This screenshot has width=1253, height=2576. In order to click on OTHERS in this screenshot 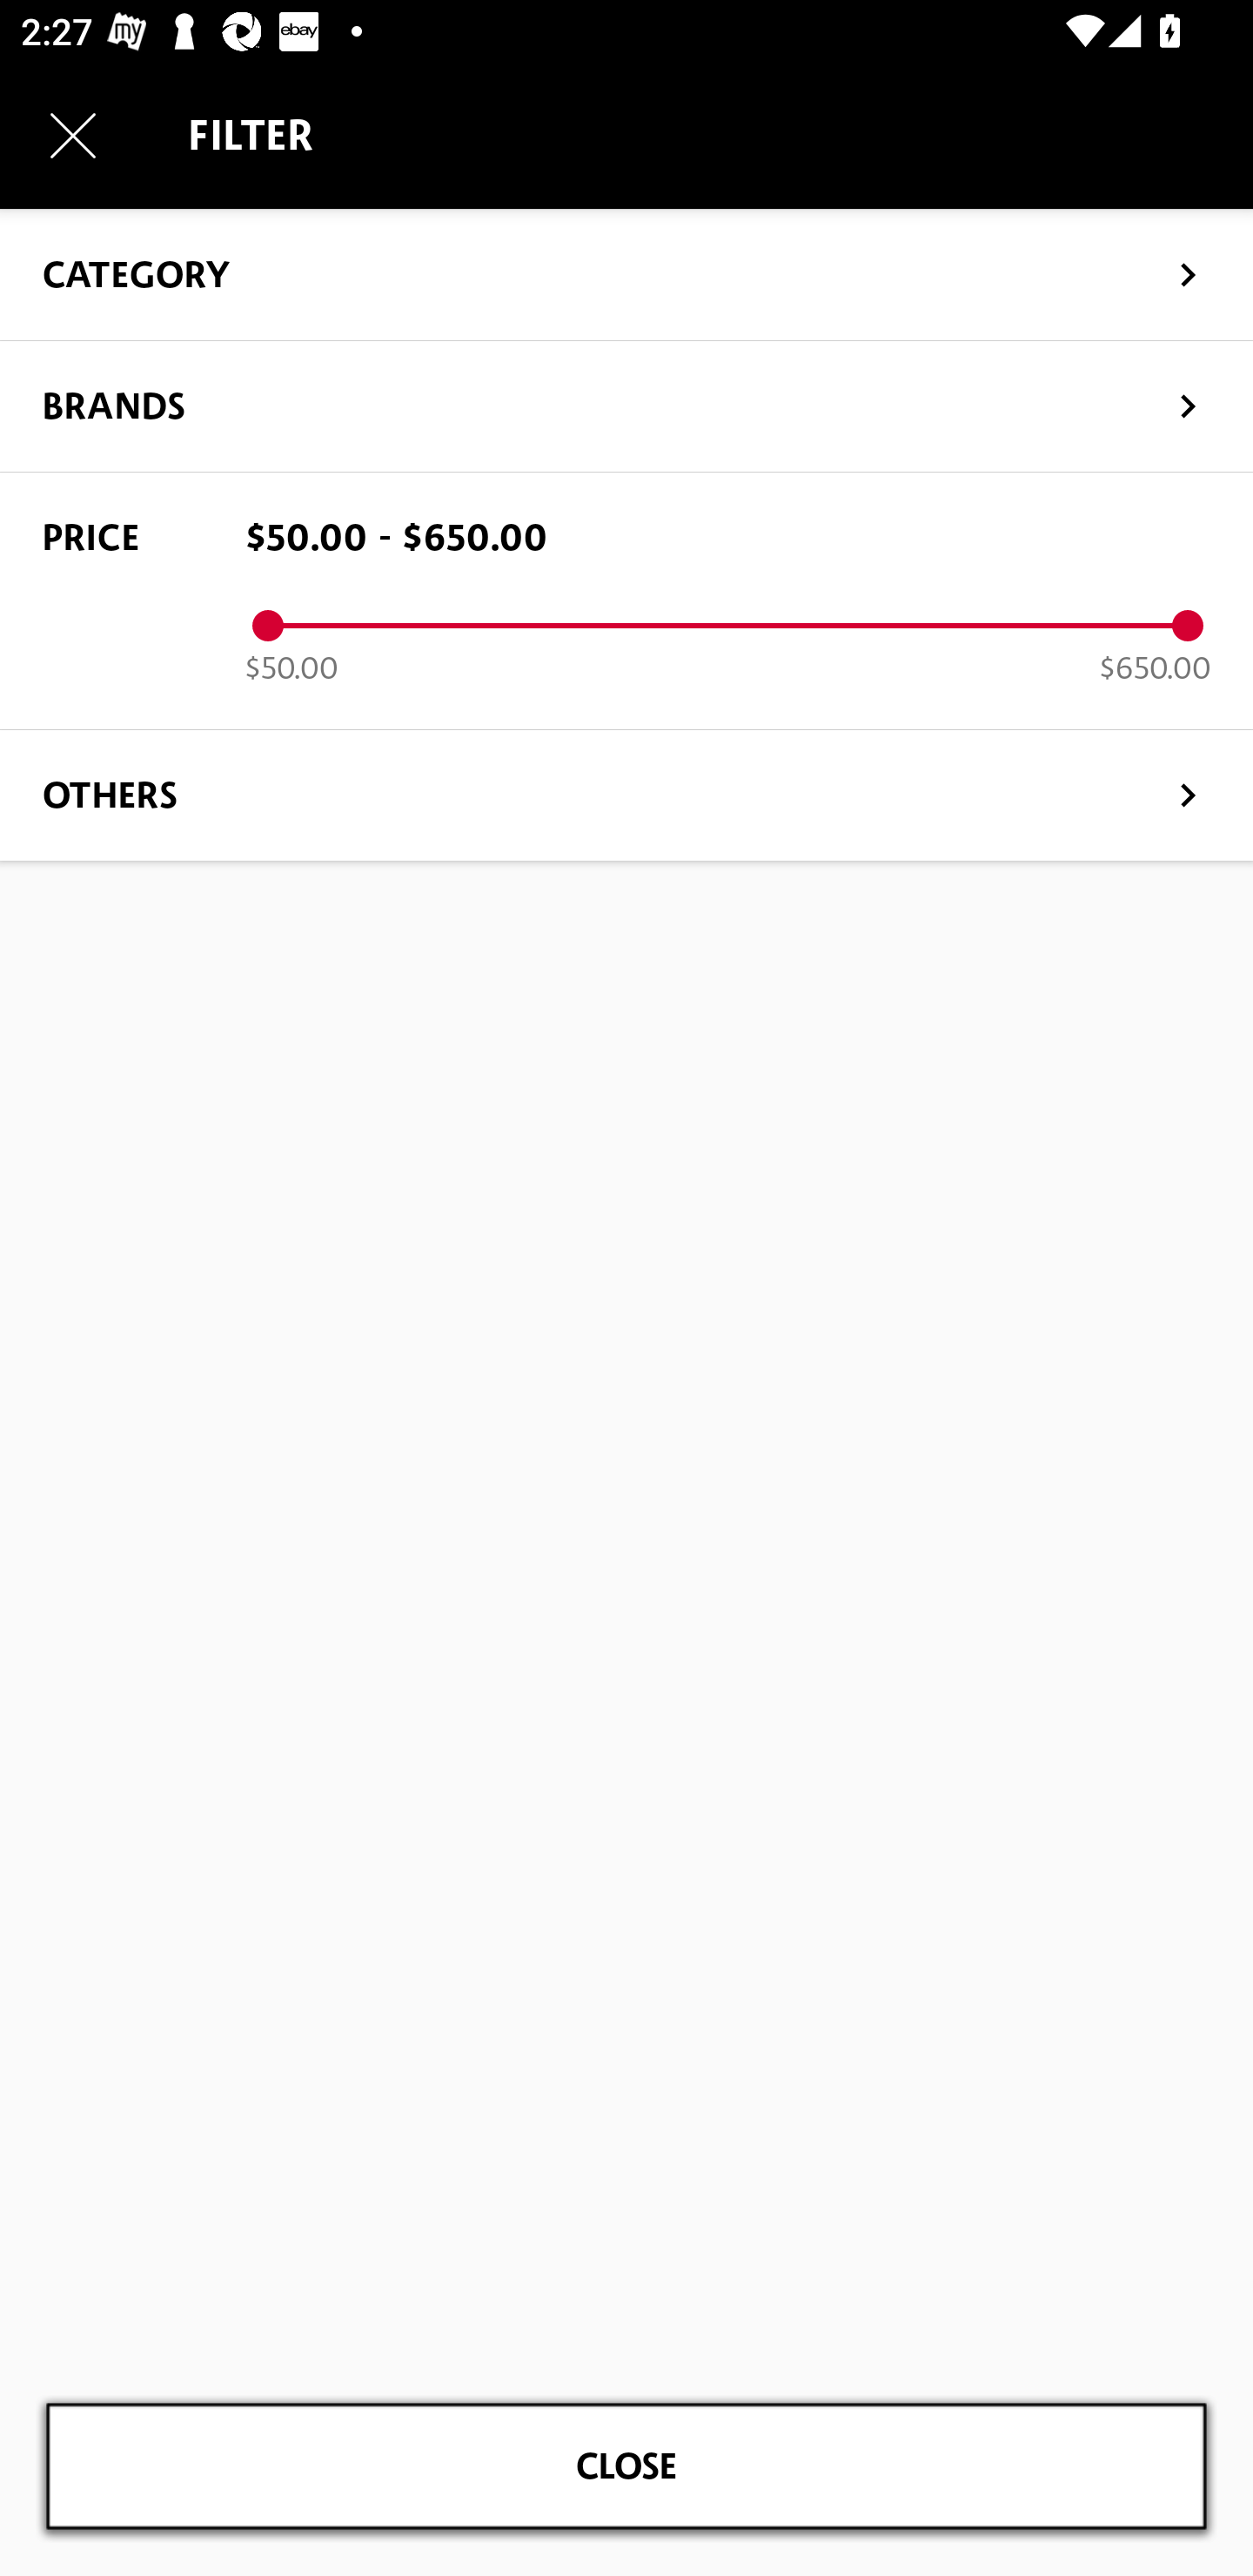, I will do `click(626, 794)`.